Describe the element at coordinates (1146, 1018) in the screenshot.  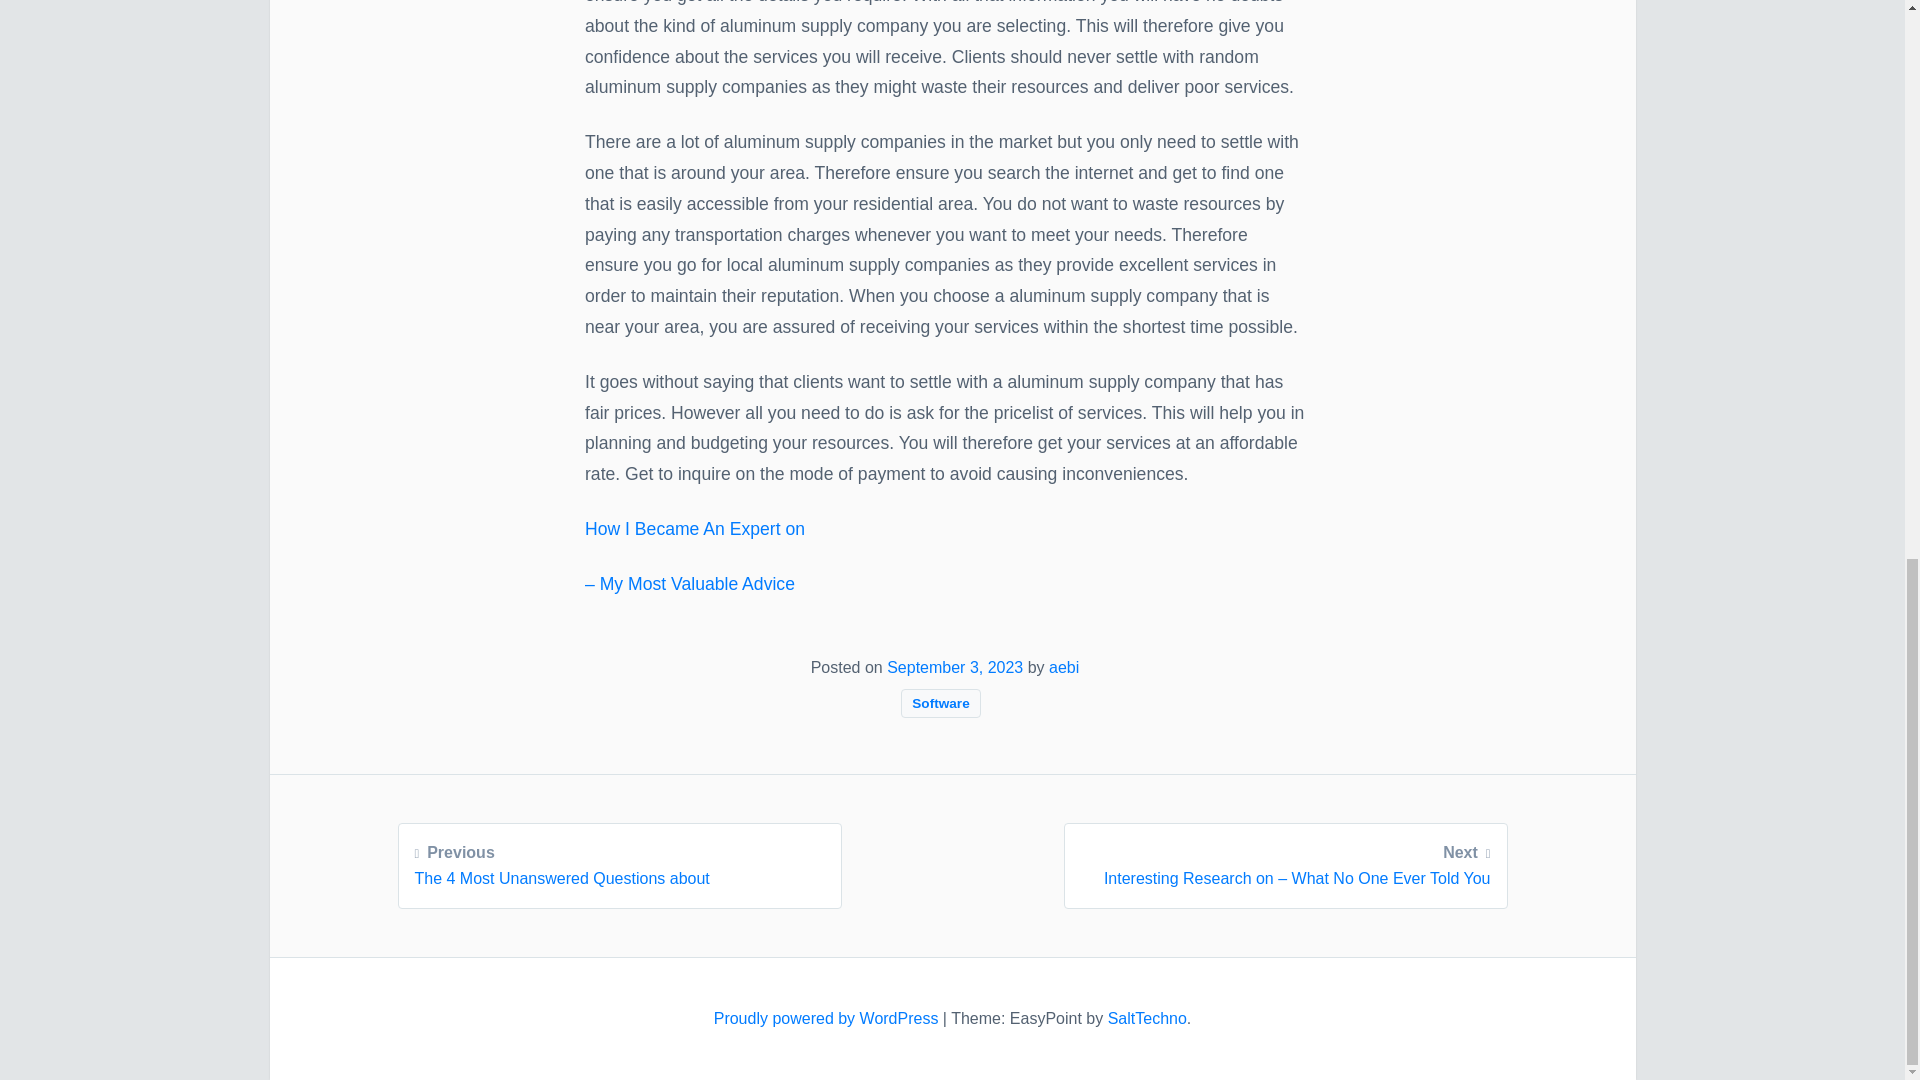
I see `SaltTechno` at that location.